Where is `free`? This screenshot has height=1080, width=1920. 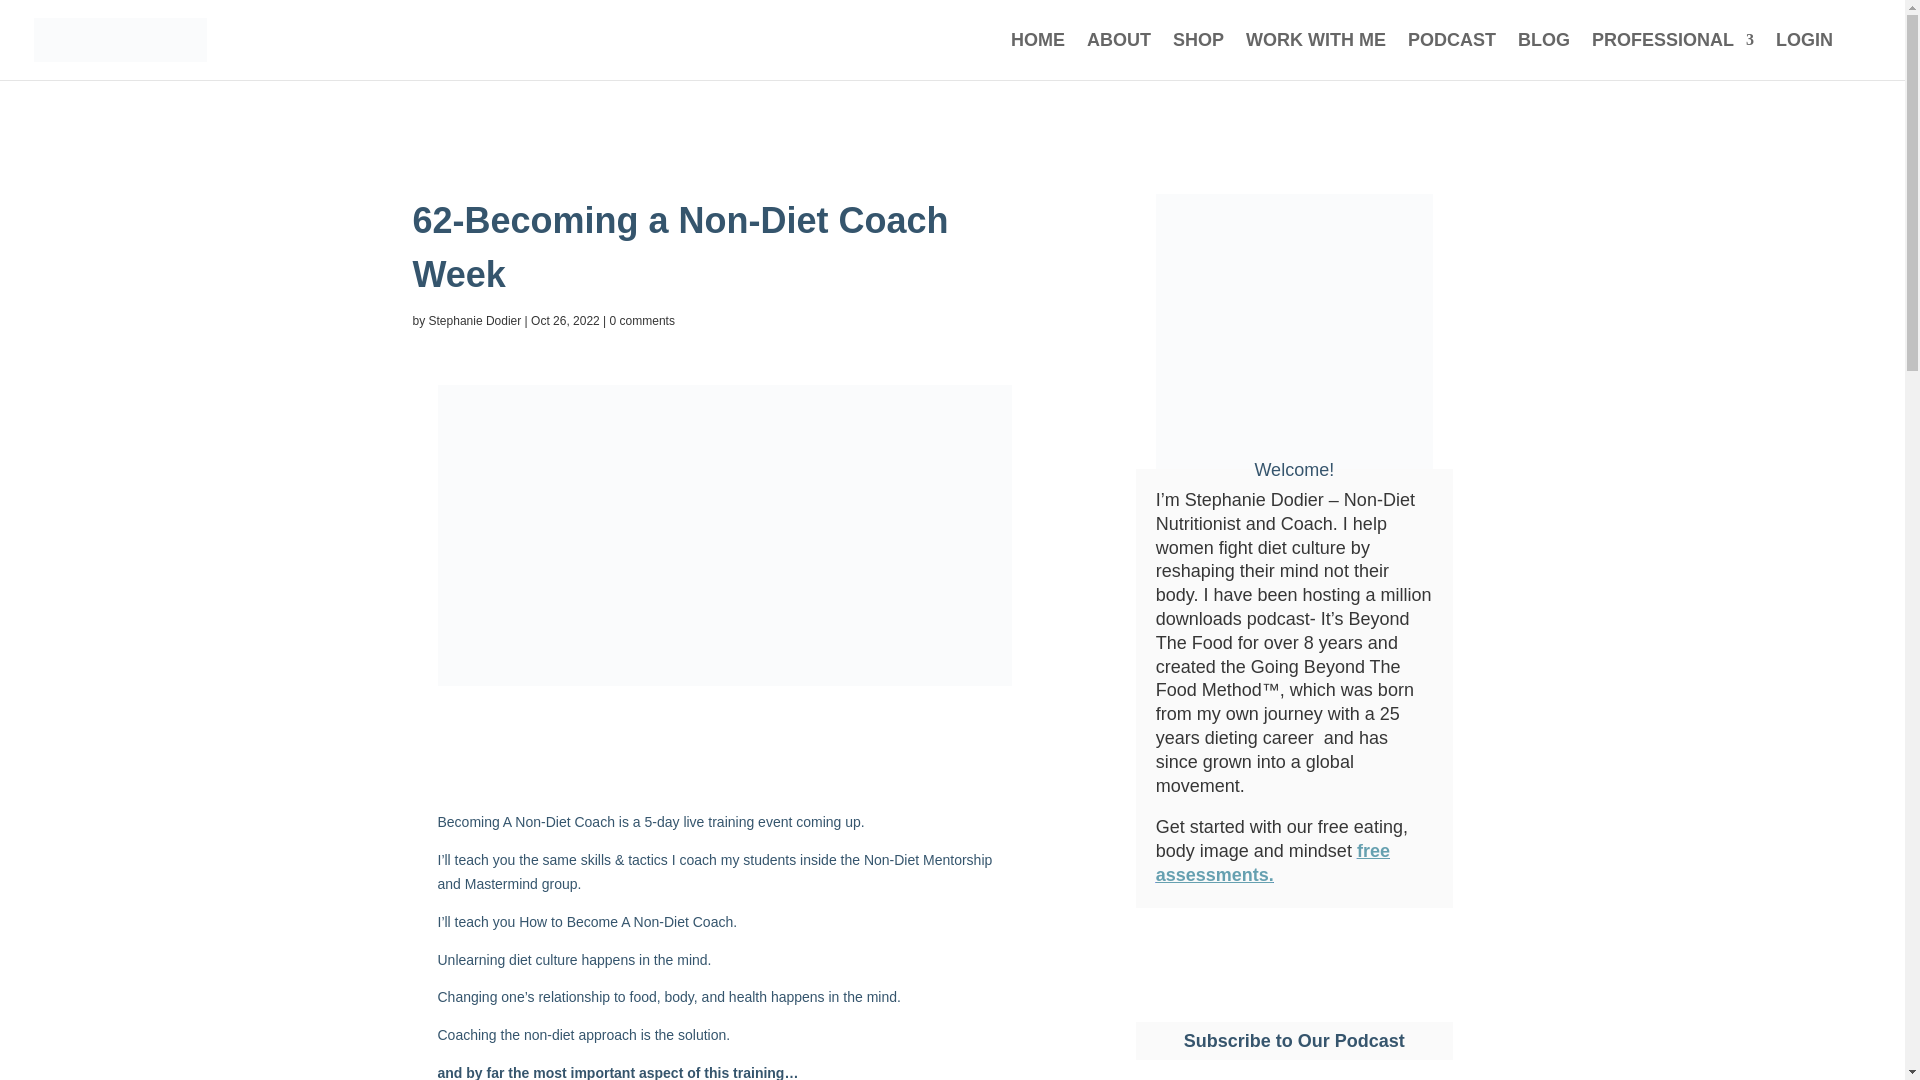 free is located at coordinates (1374, 850).